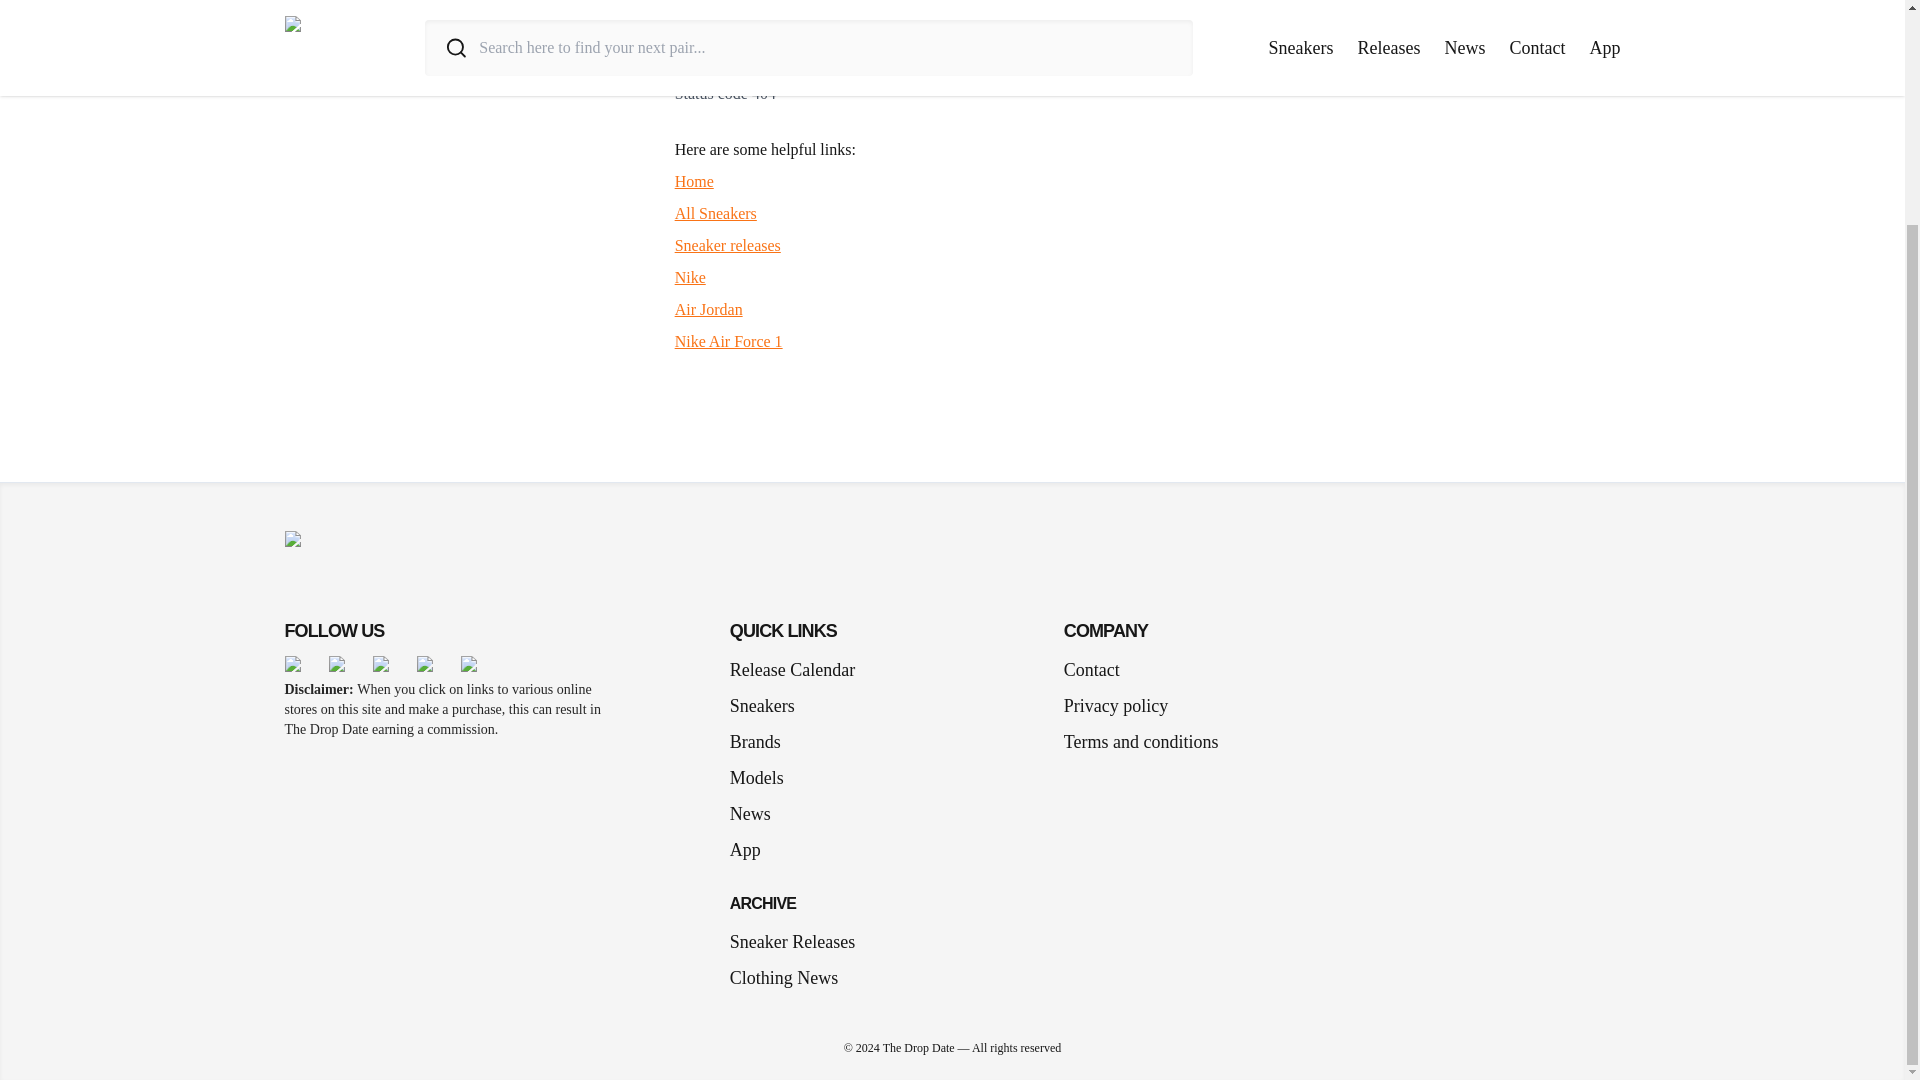  What do you see at coordinates (792, 669) in the screenshot?
I see `Release Calendar` at bounding box center [792, 669].